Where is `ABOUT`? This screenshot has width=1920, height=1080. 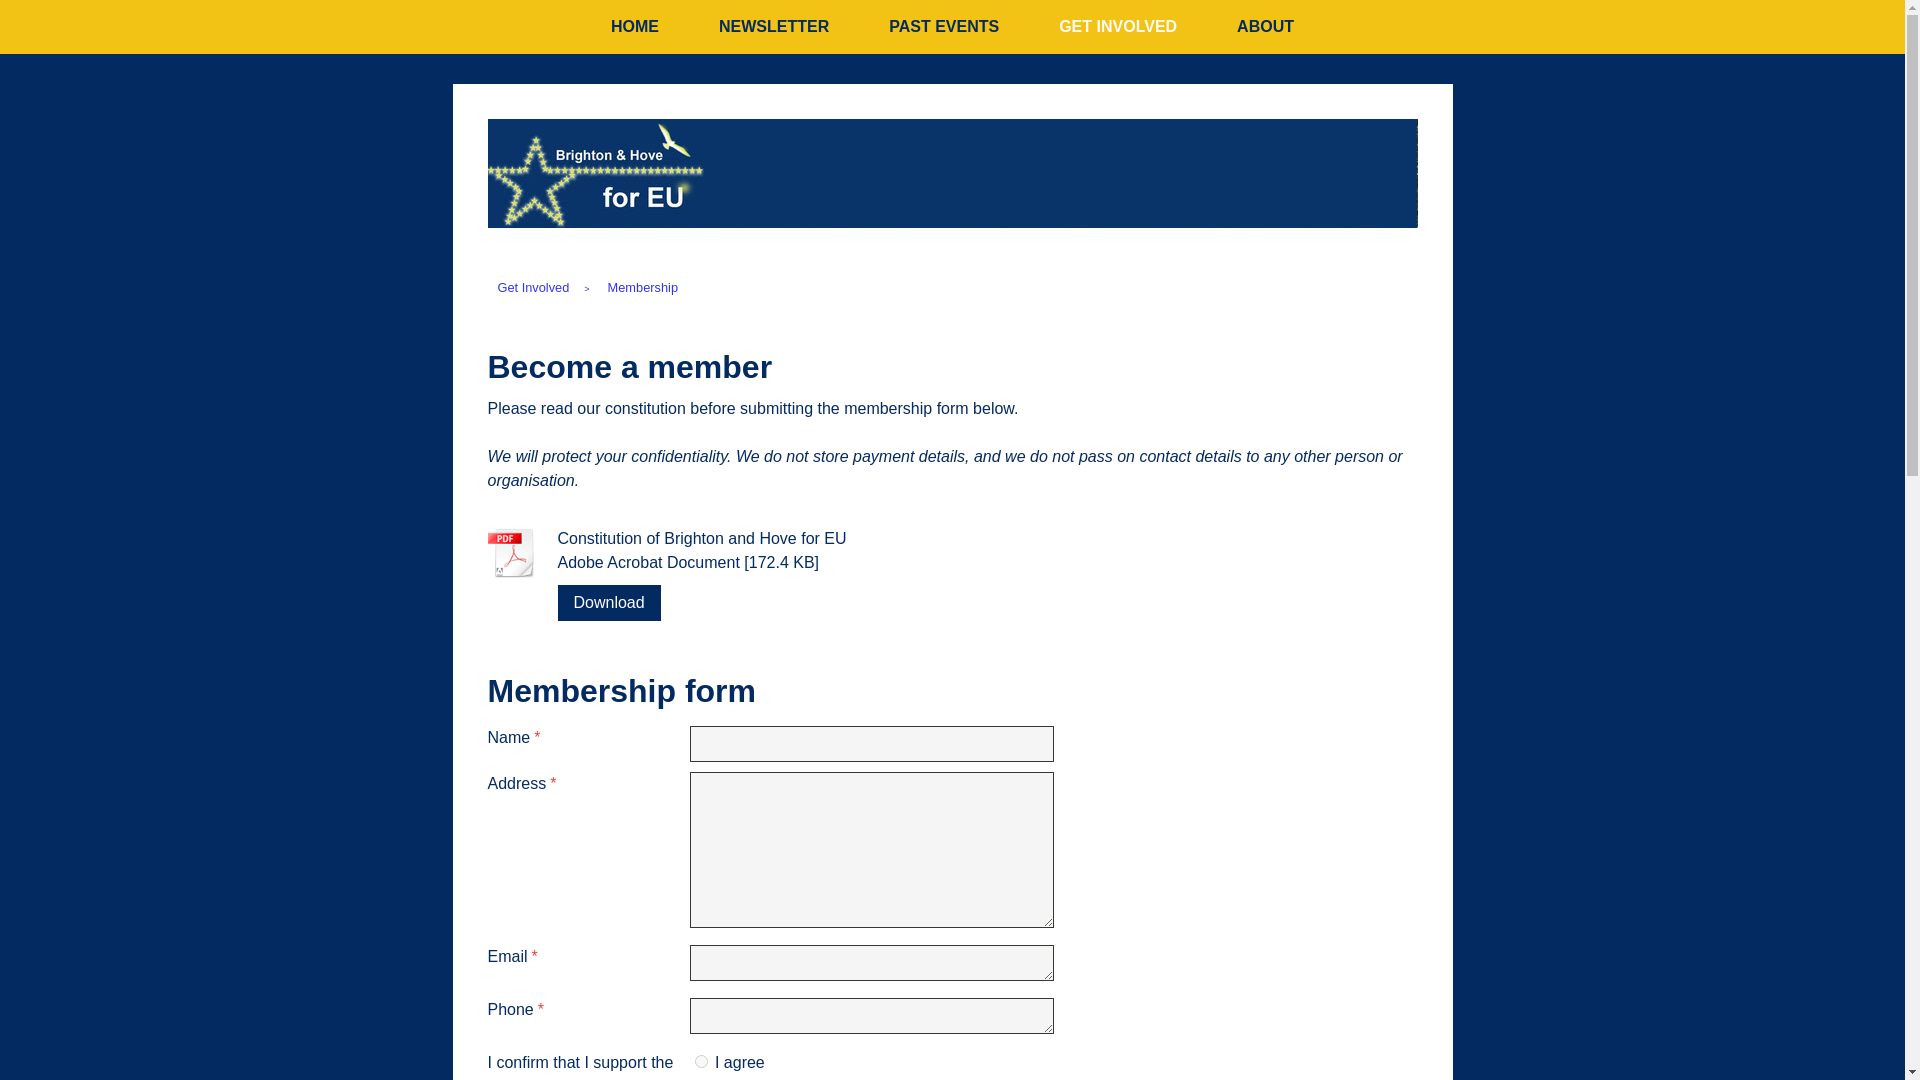
ABOUT is located at coordinates (1266, 27).